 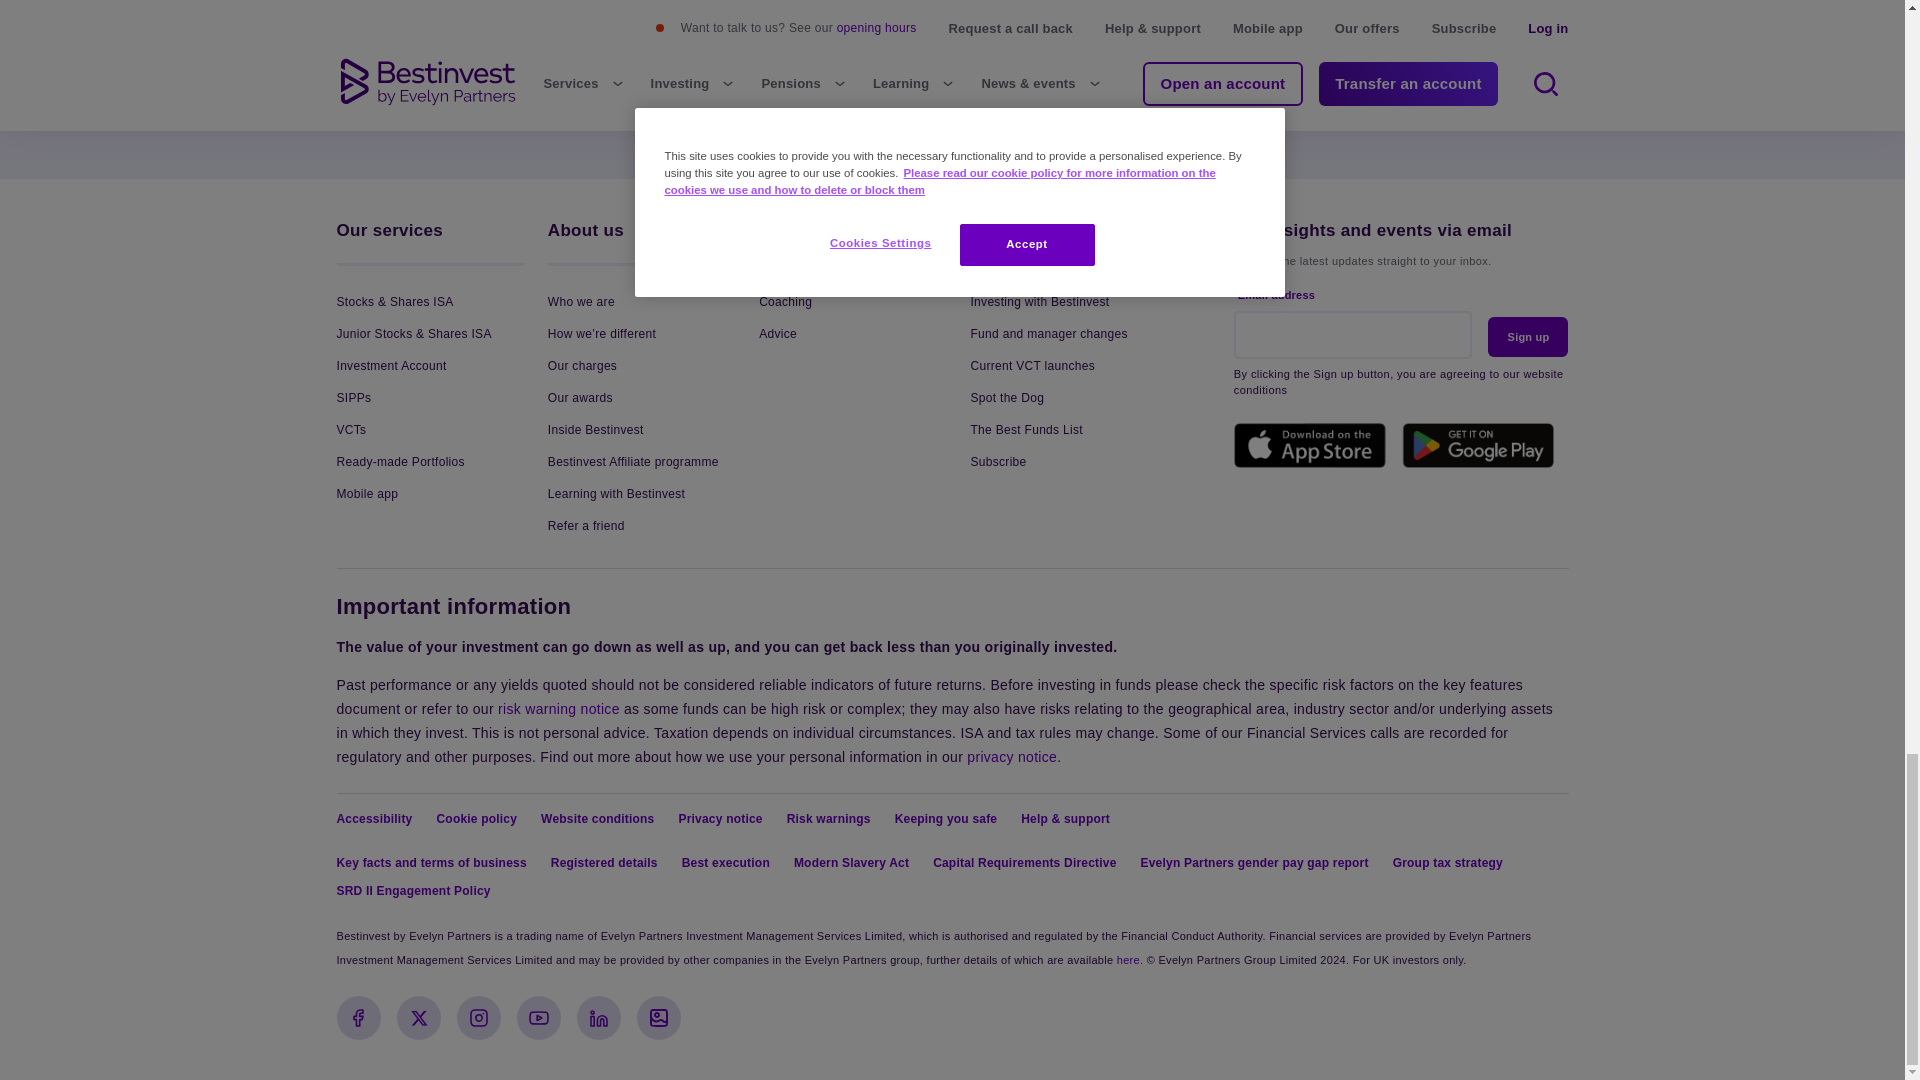 I want to click on Registered details, so click(x=1128, y=959).